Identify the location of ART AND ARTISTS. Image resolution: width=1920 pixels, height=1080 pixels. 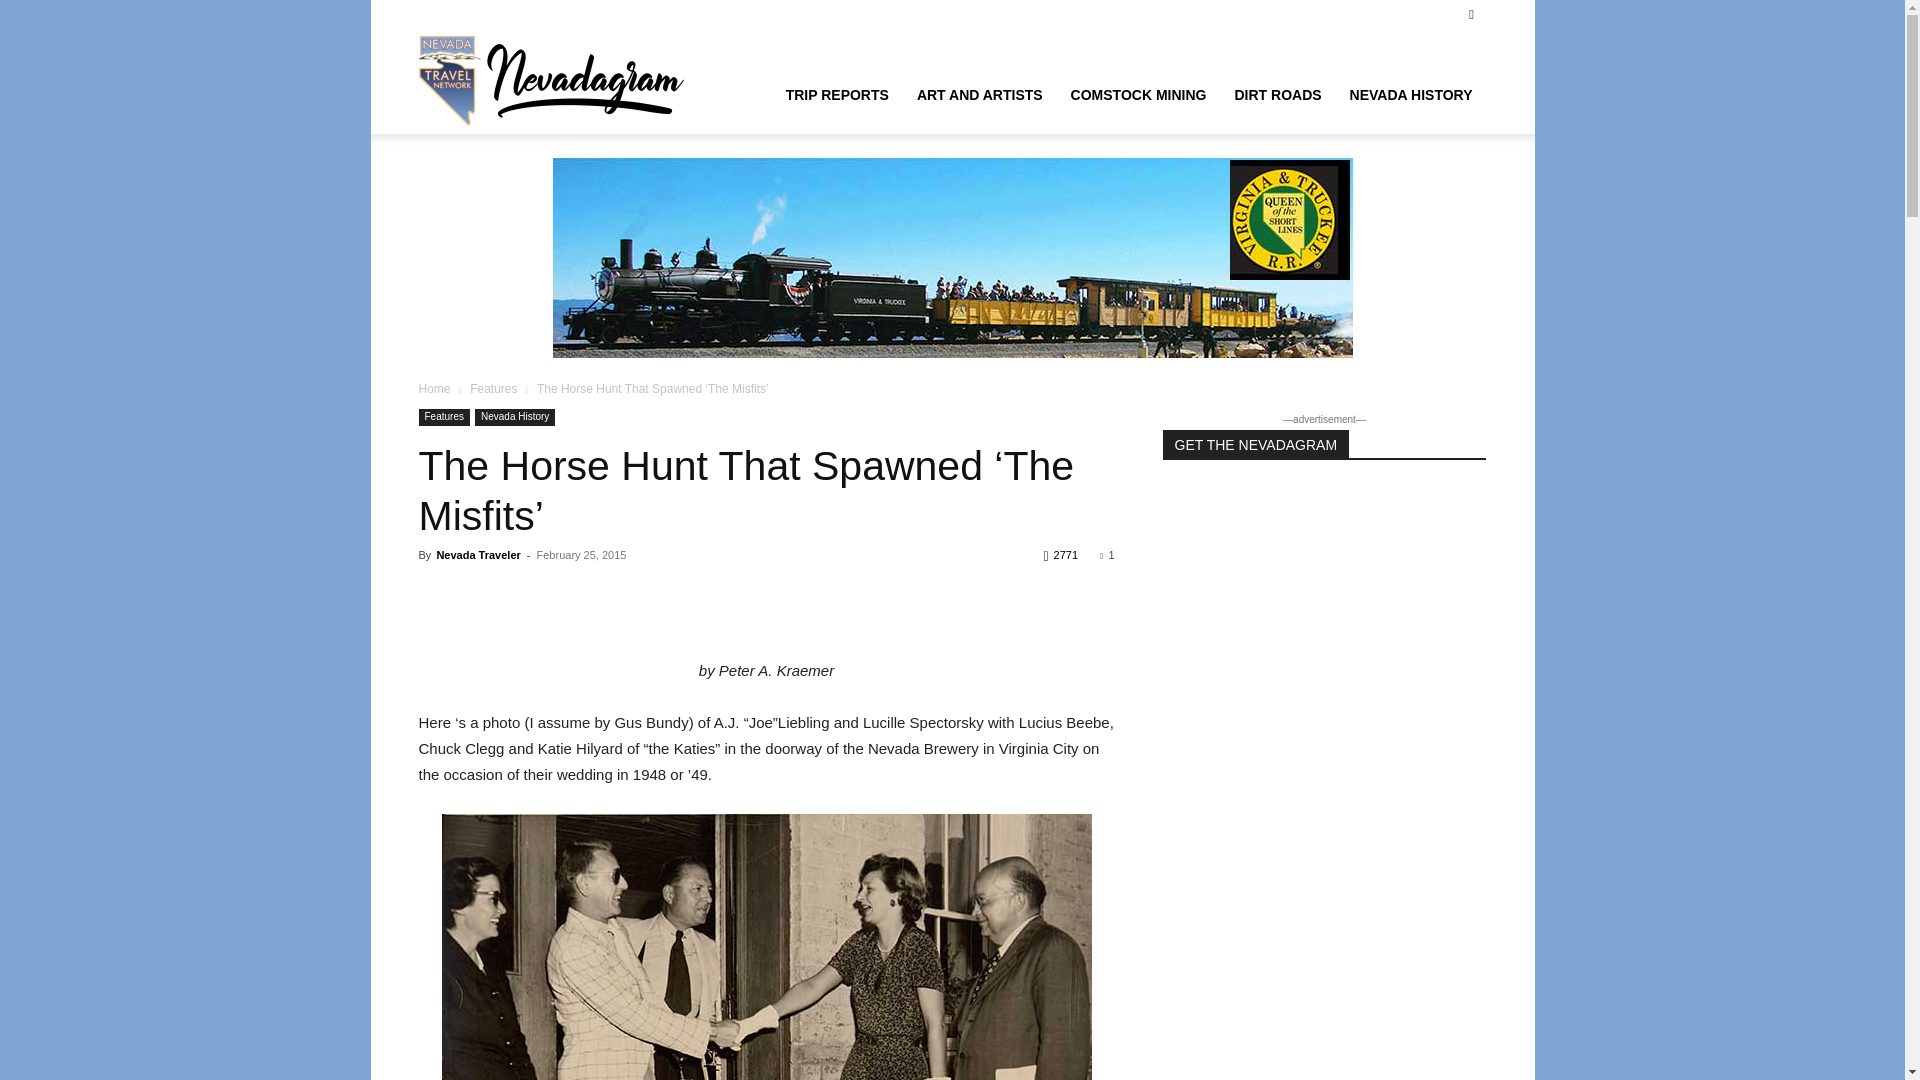
(980, 94).